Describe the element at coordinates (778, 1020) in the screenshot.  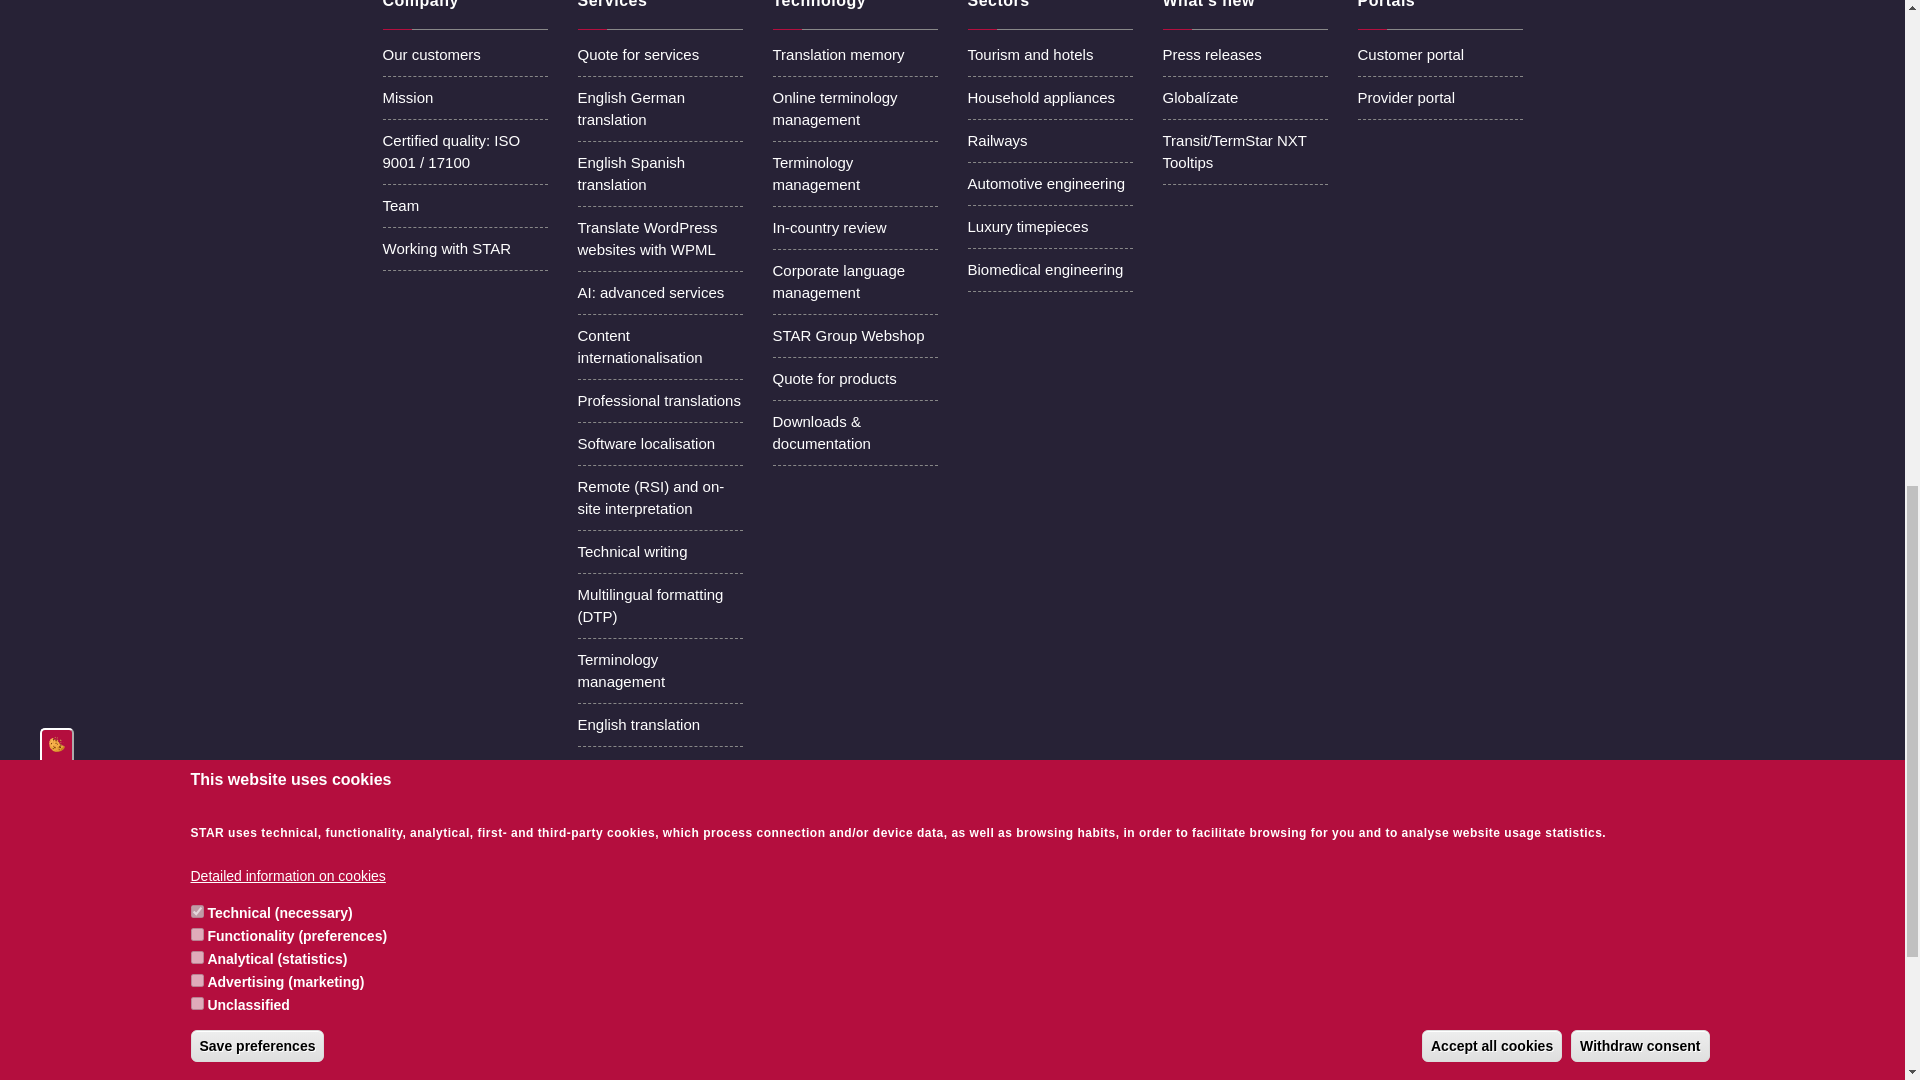
I see `2276` at that location.